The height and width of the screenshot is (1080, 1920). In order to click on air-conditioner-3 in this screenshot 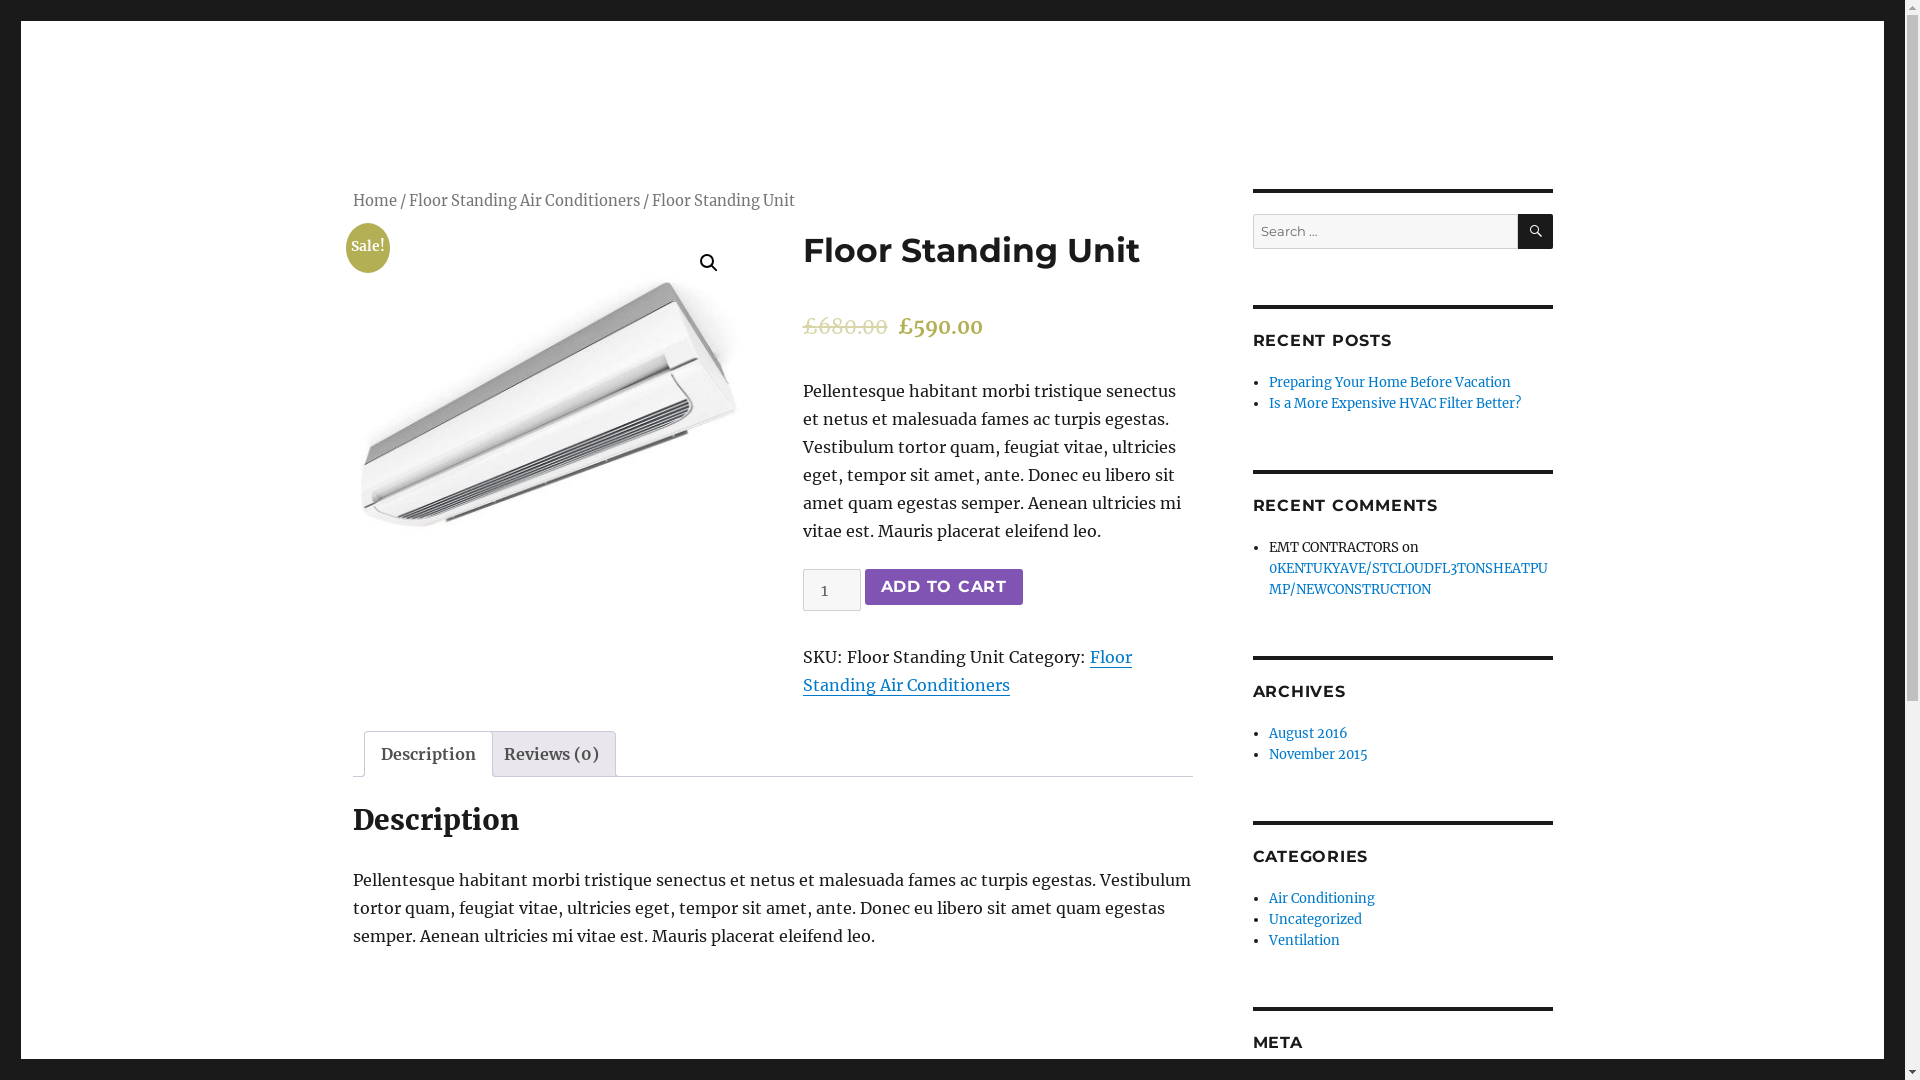, I will do `click(547, 424)`.